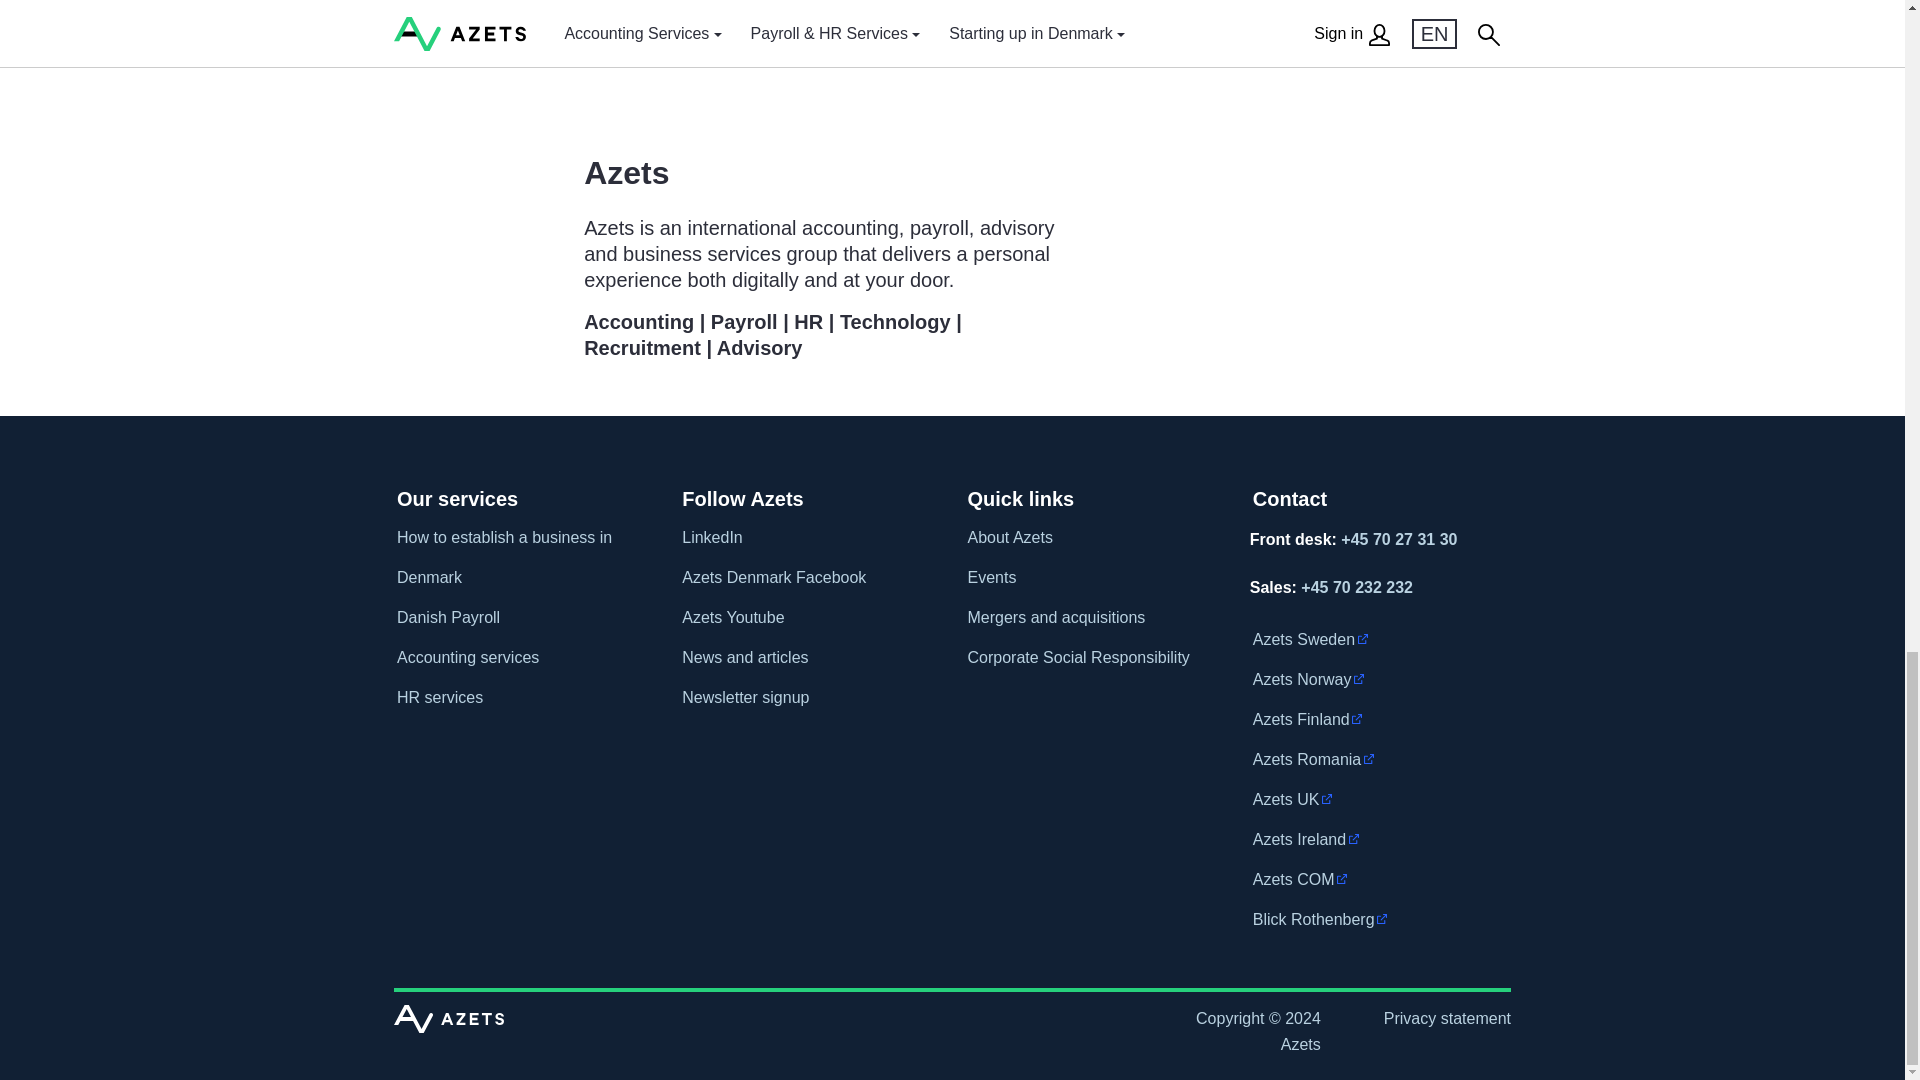 The width and height of the screenshot is (1920, 1080). Describe the element at coordinates (803, 658) in the screenshot. I see `News and articles` at that location.